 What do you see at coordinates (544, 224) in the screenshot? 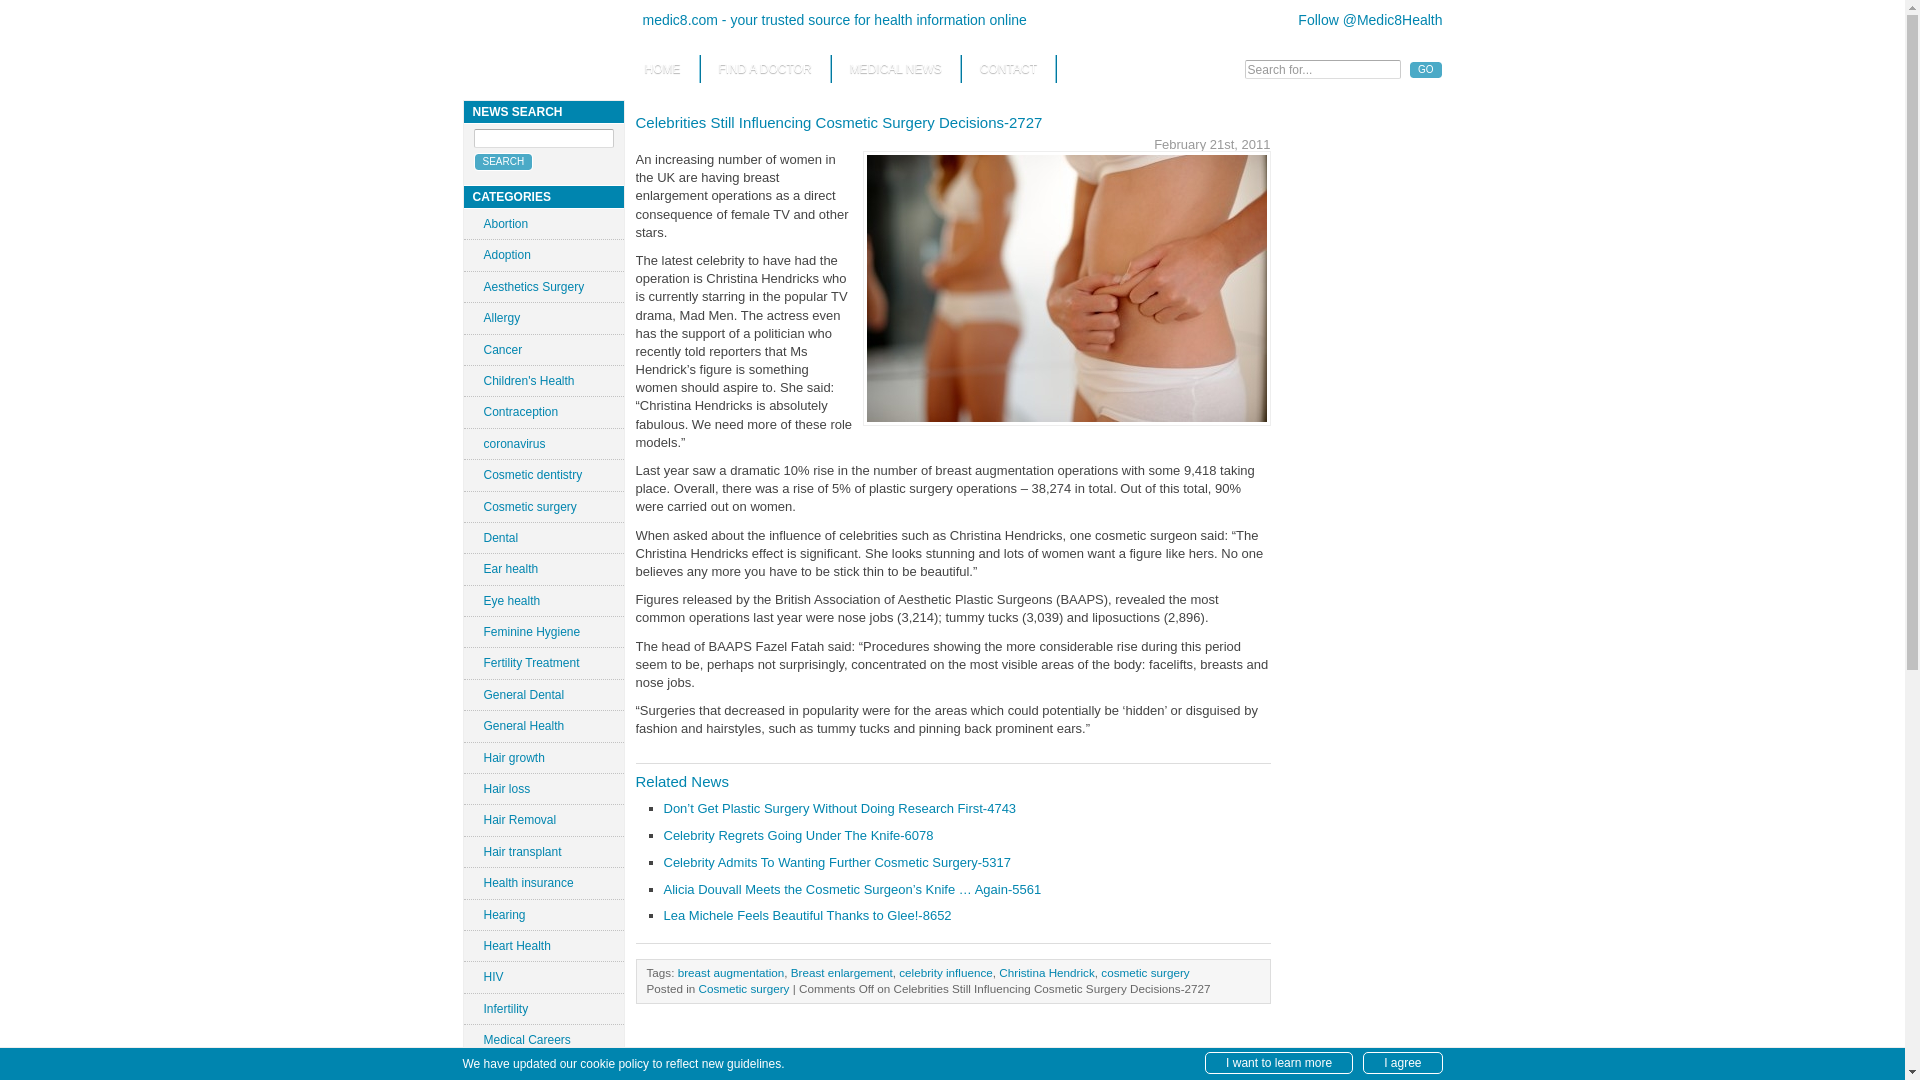
I see `Abortion` at bounding box center [544, 224].